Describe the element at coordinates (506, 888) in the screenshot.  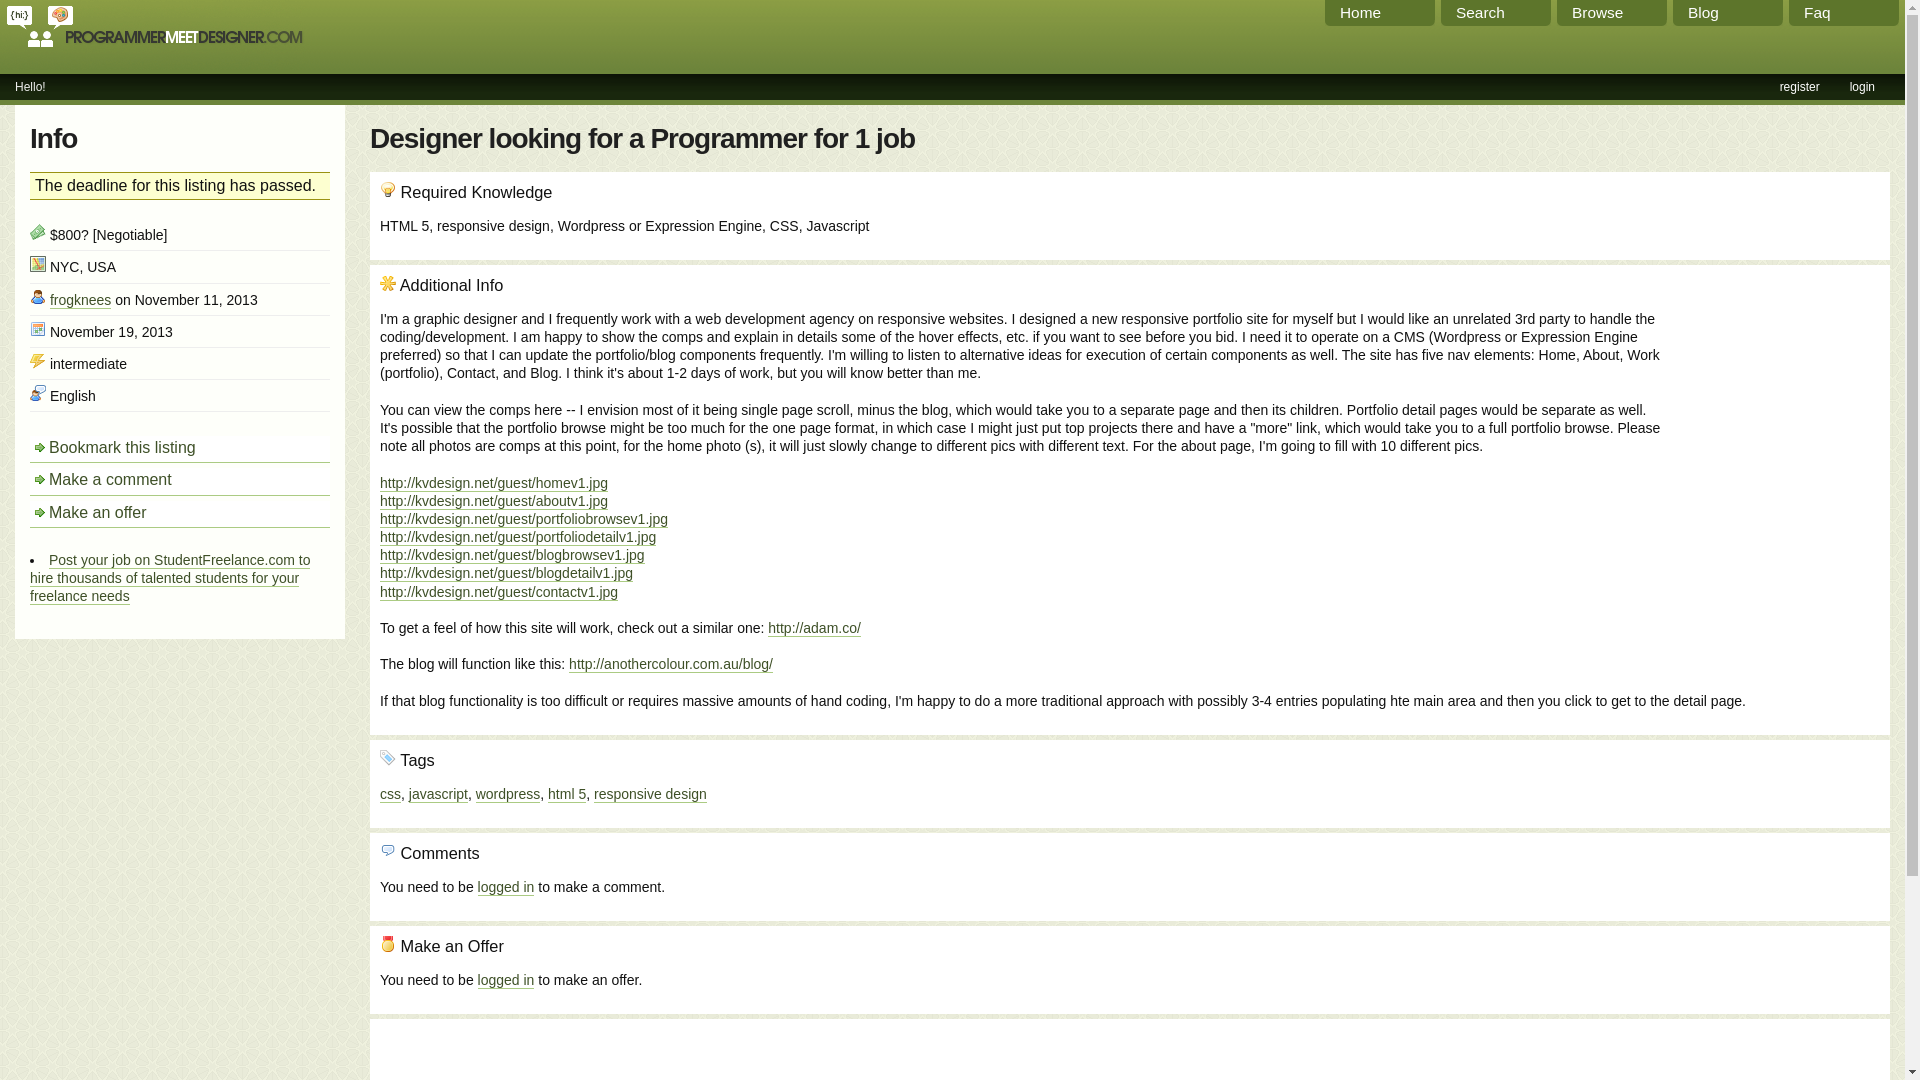
I see `logged in` at that location.